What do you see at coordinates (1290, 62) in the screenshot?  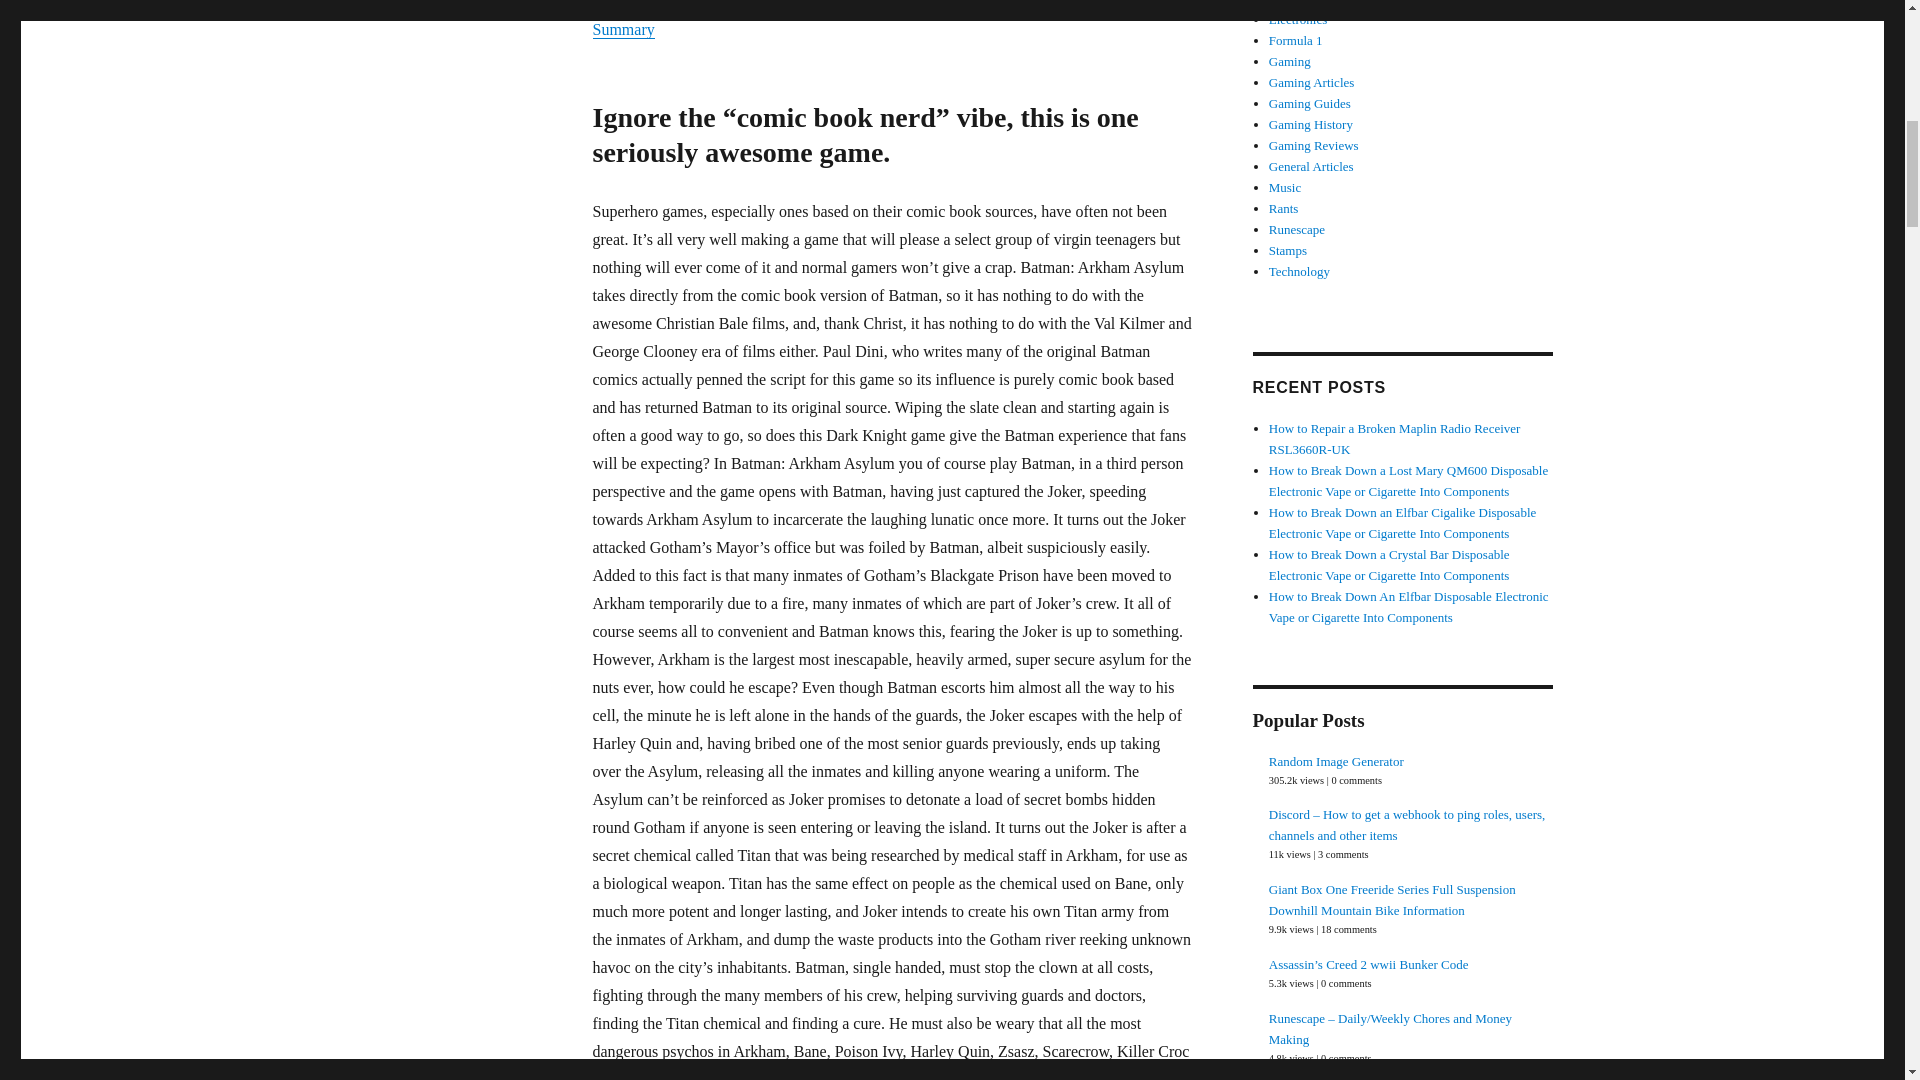 I see `Gaming` at bounding box center [1290, 62].